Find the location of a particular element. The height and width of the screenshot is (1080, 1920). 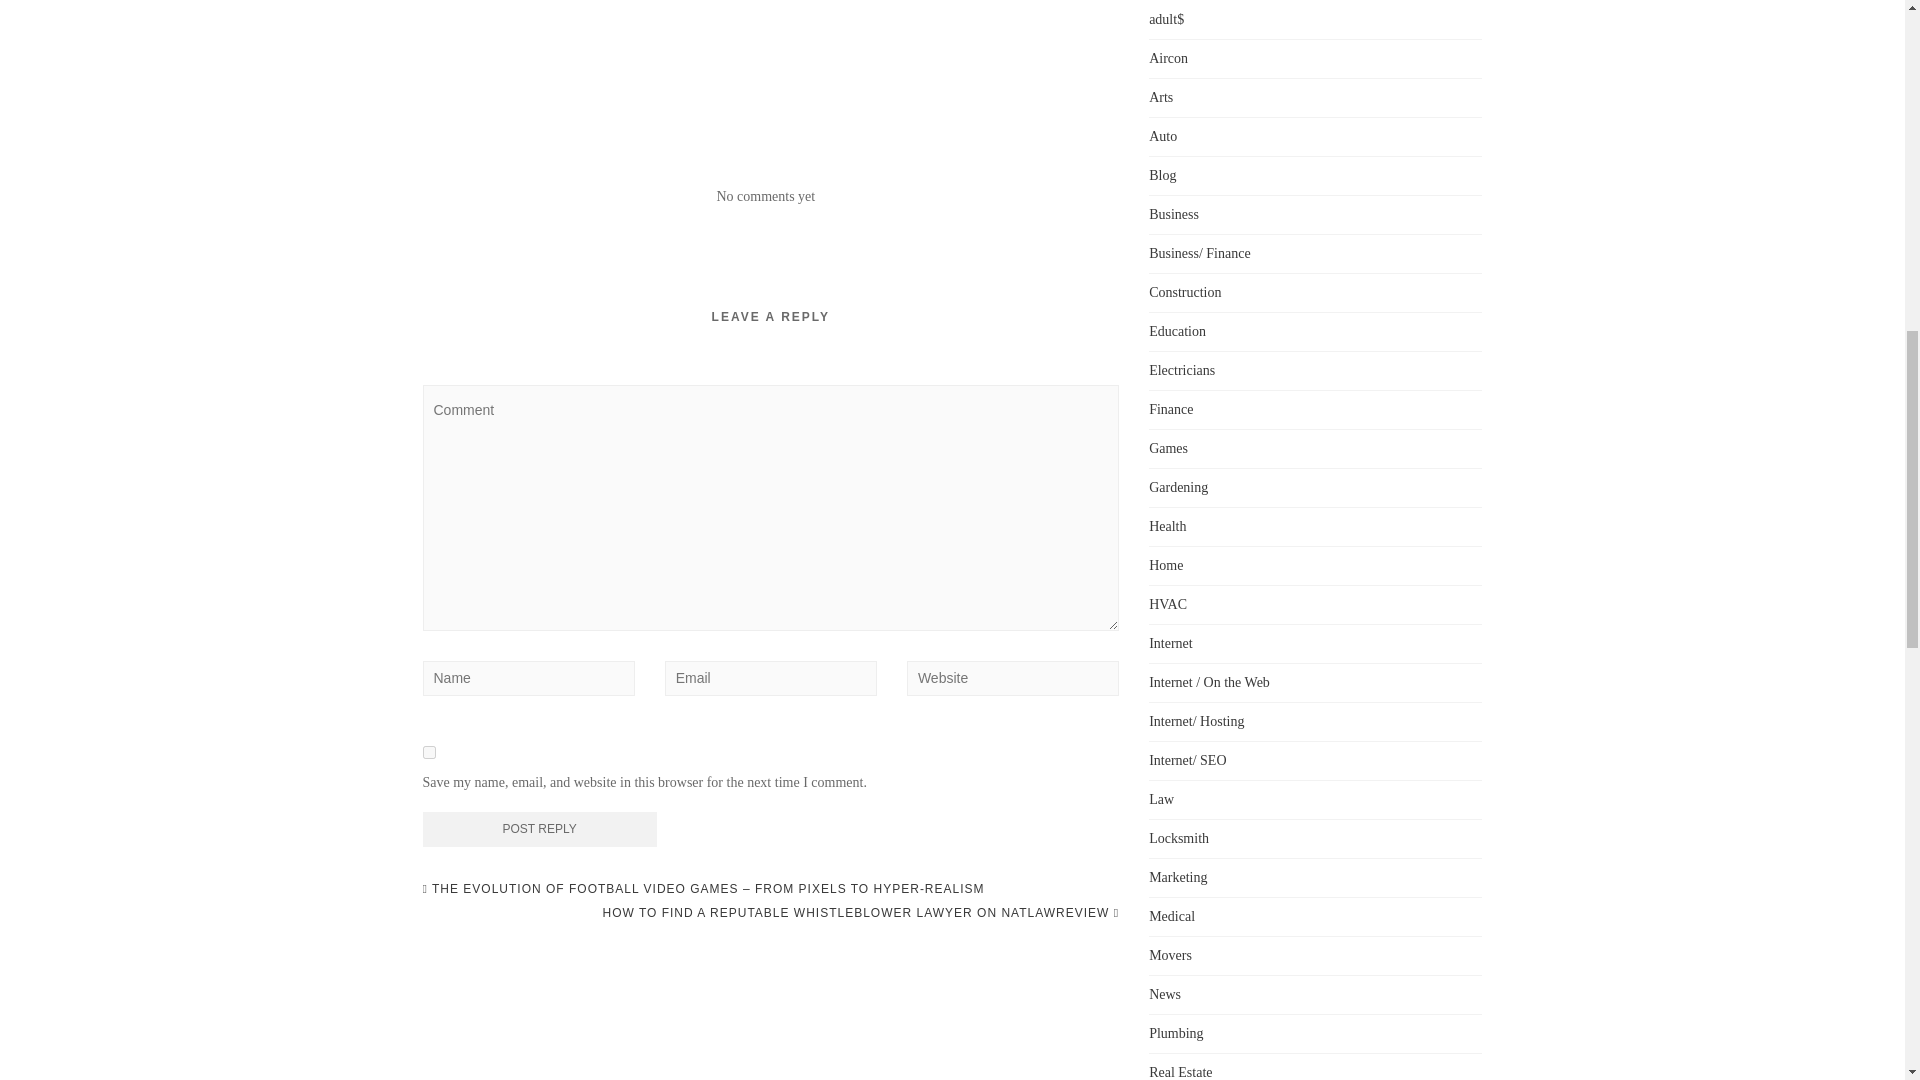

Auto is located at coordinates (1162, 136).